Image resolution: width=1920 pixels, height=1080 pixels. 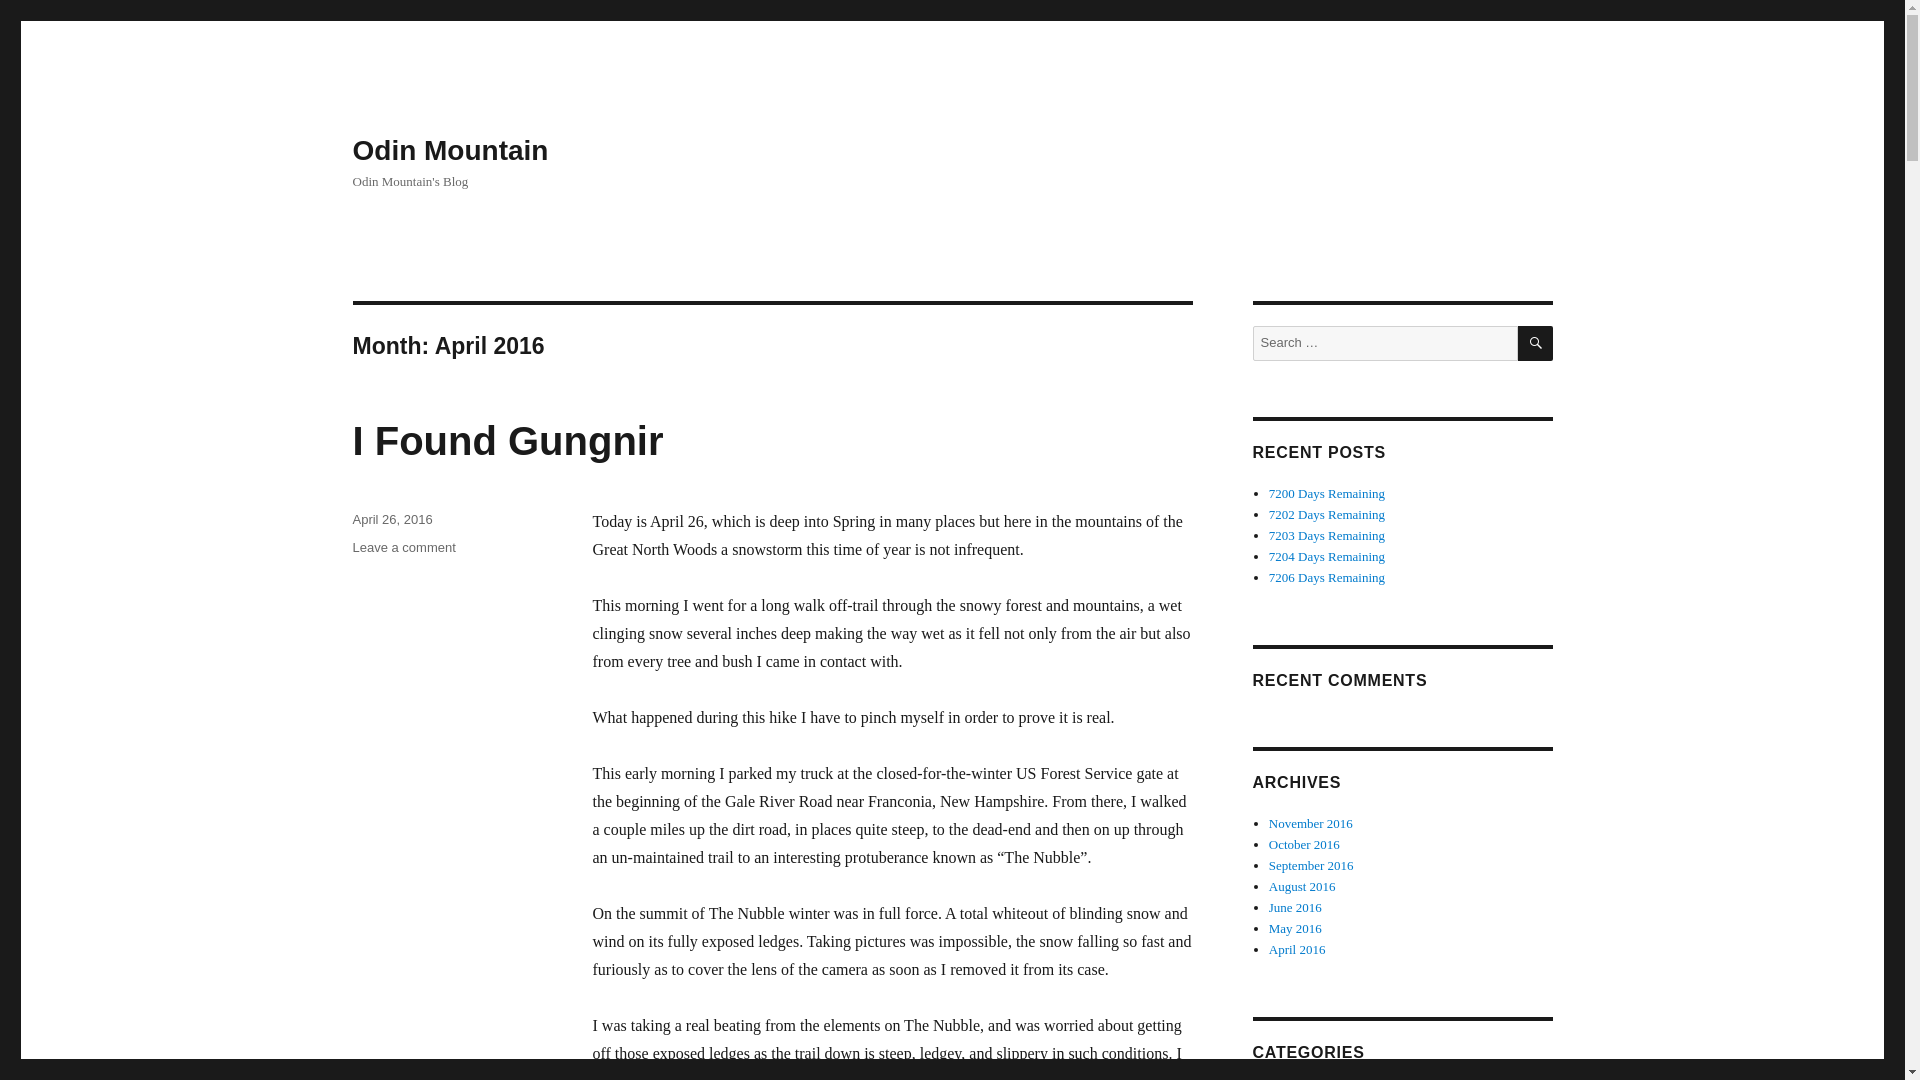 I want to click on August 2016, so click(x=1326, y=556).